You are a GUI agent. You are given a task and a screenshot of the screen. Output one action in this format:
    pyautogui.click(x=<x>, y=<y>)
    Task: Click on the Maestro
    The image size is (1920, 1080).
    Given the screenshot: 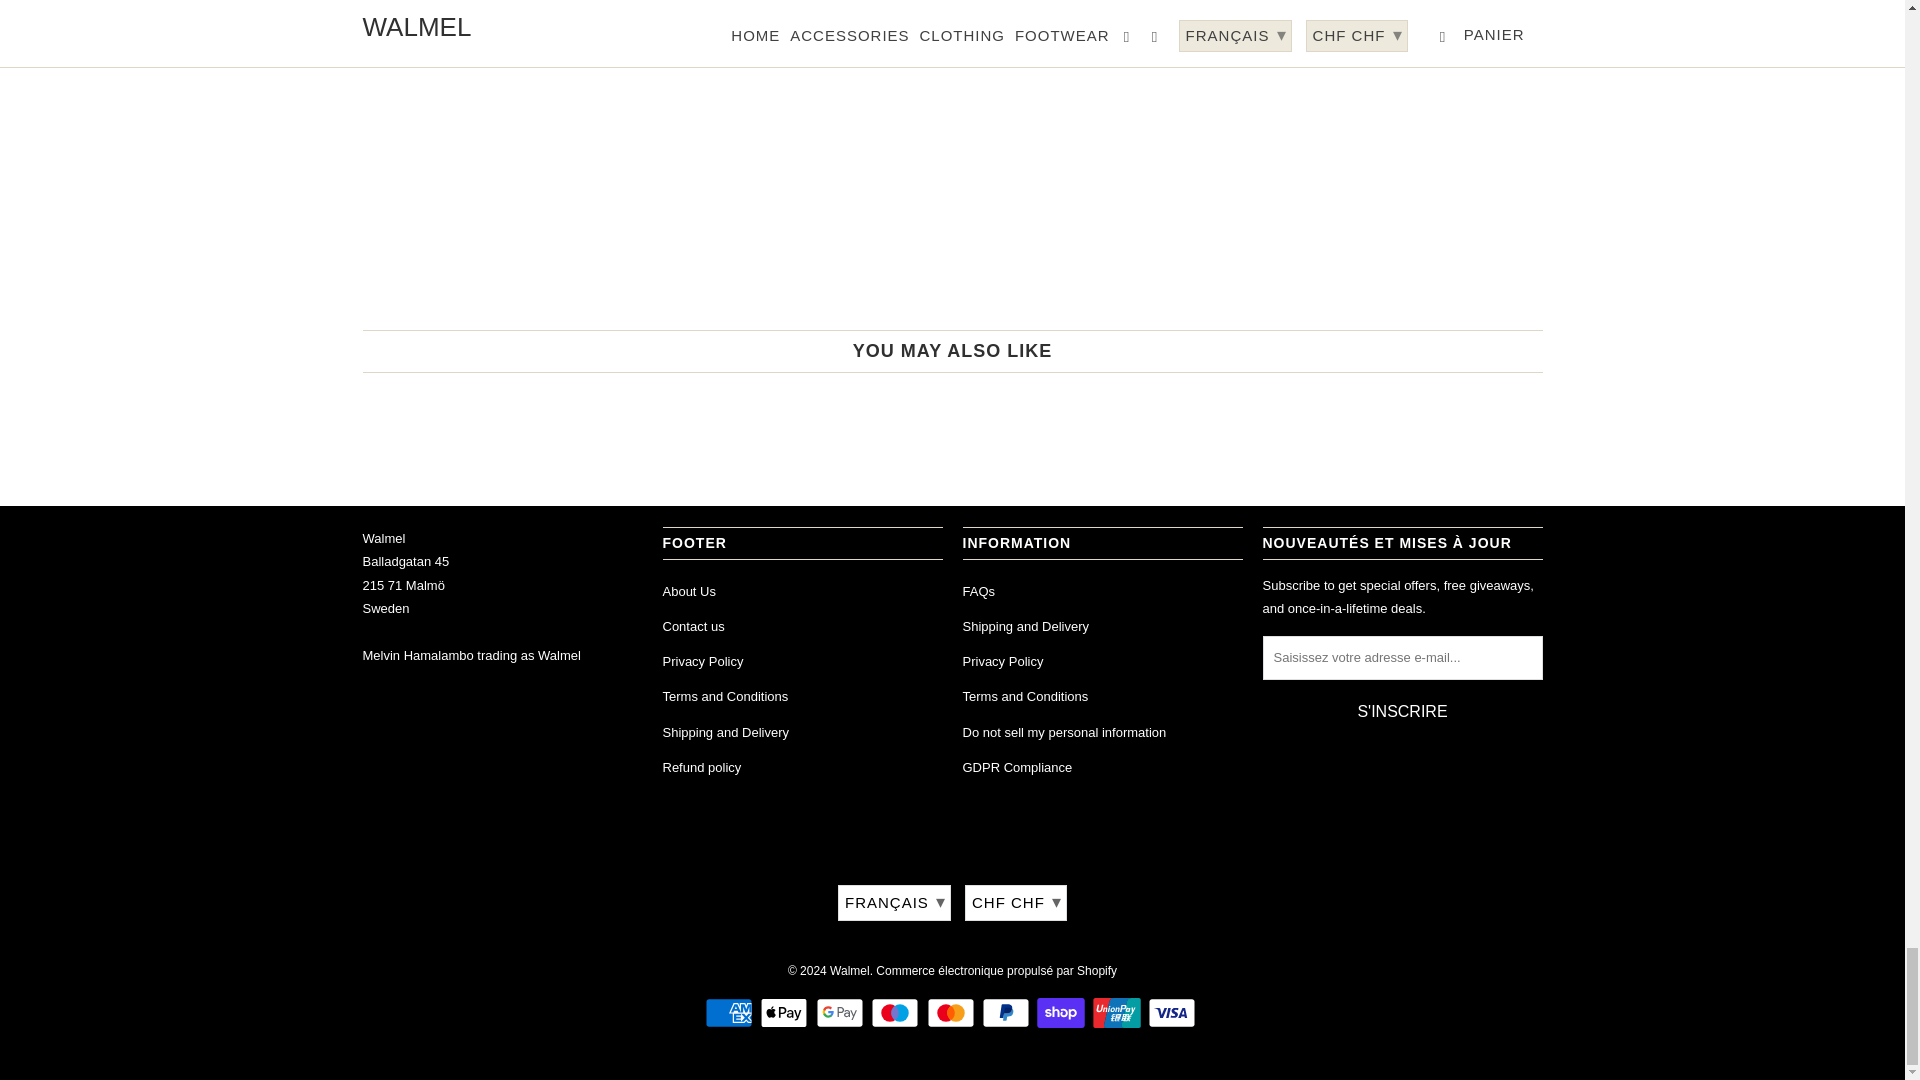 What is the action you would take?
    pyautogui.click(x=897, y=1012)
    